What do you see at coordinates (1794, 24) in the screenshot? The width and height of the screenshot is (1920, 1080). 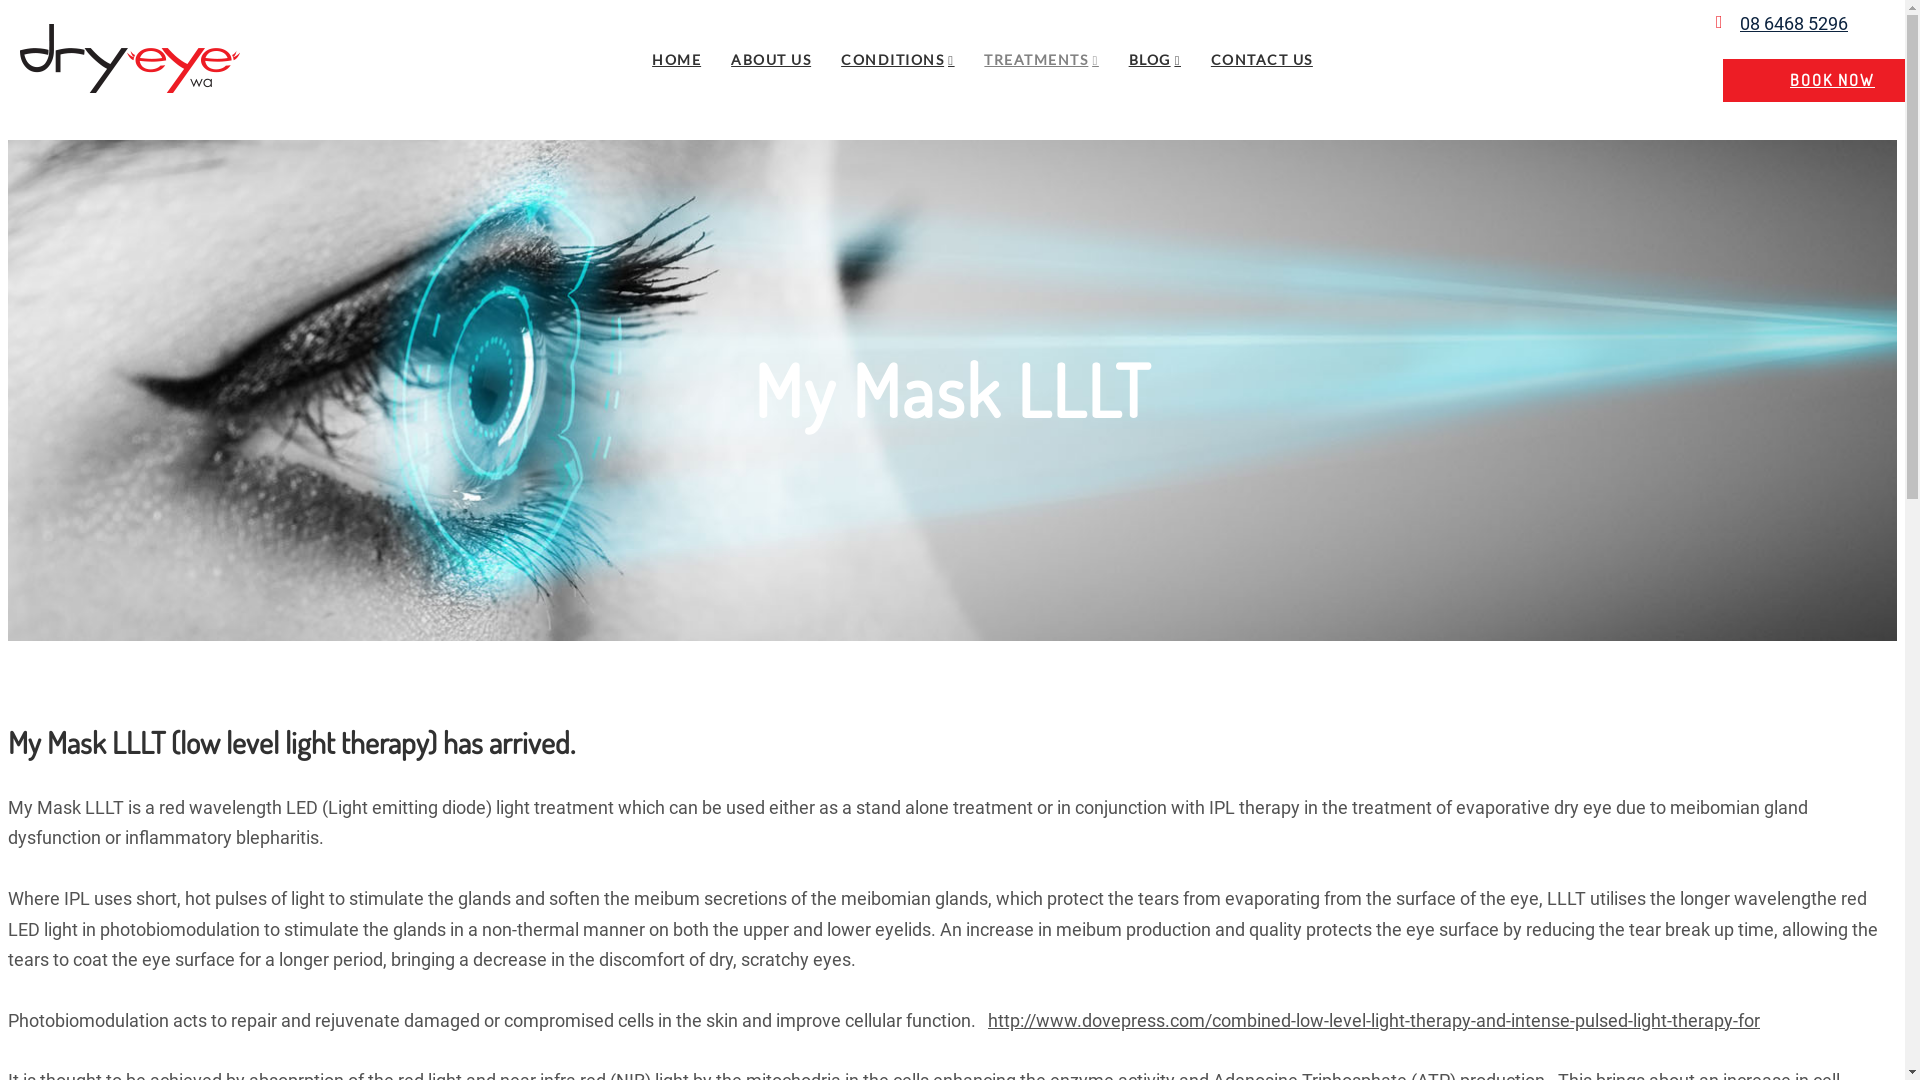 I see `08 6468 5296` at bounding box center [1794, 24].